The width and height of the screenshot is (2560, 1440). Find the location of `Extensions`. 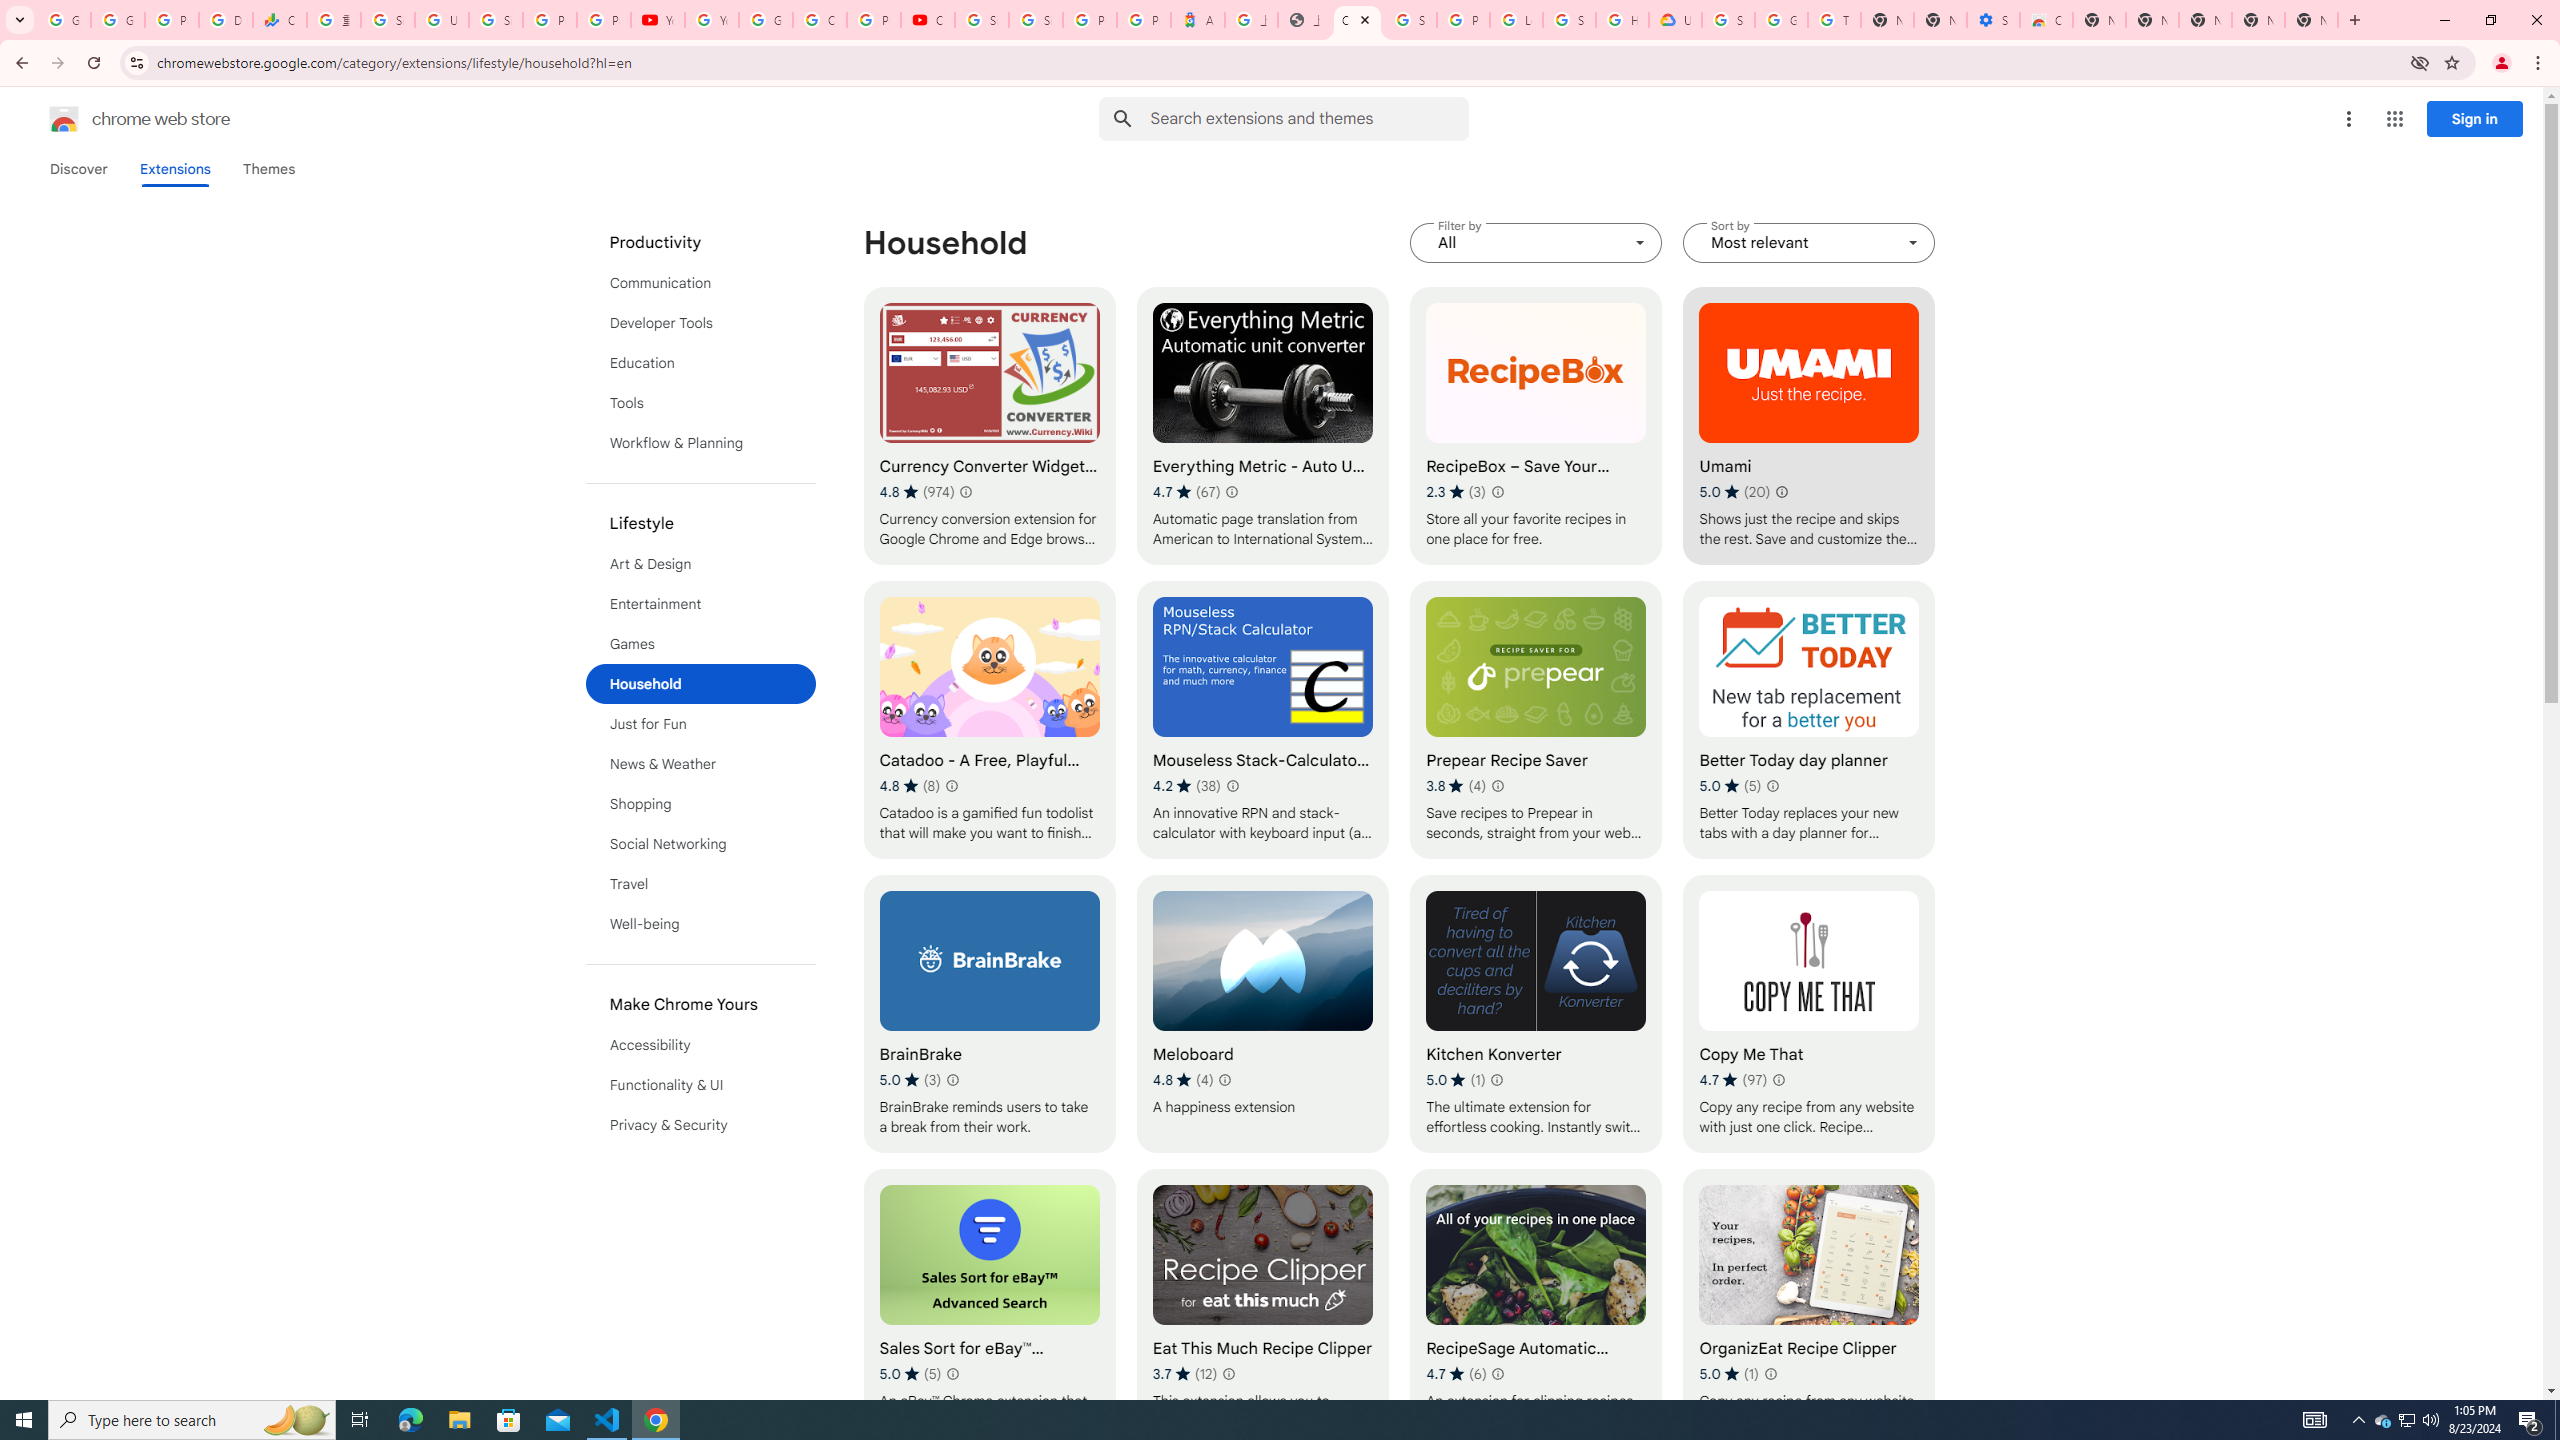

Extensions is located at coordinates (174, 169).